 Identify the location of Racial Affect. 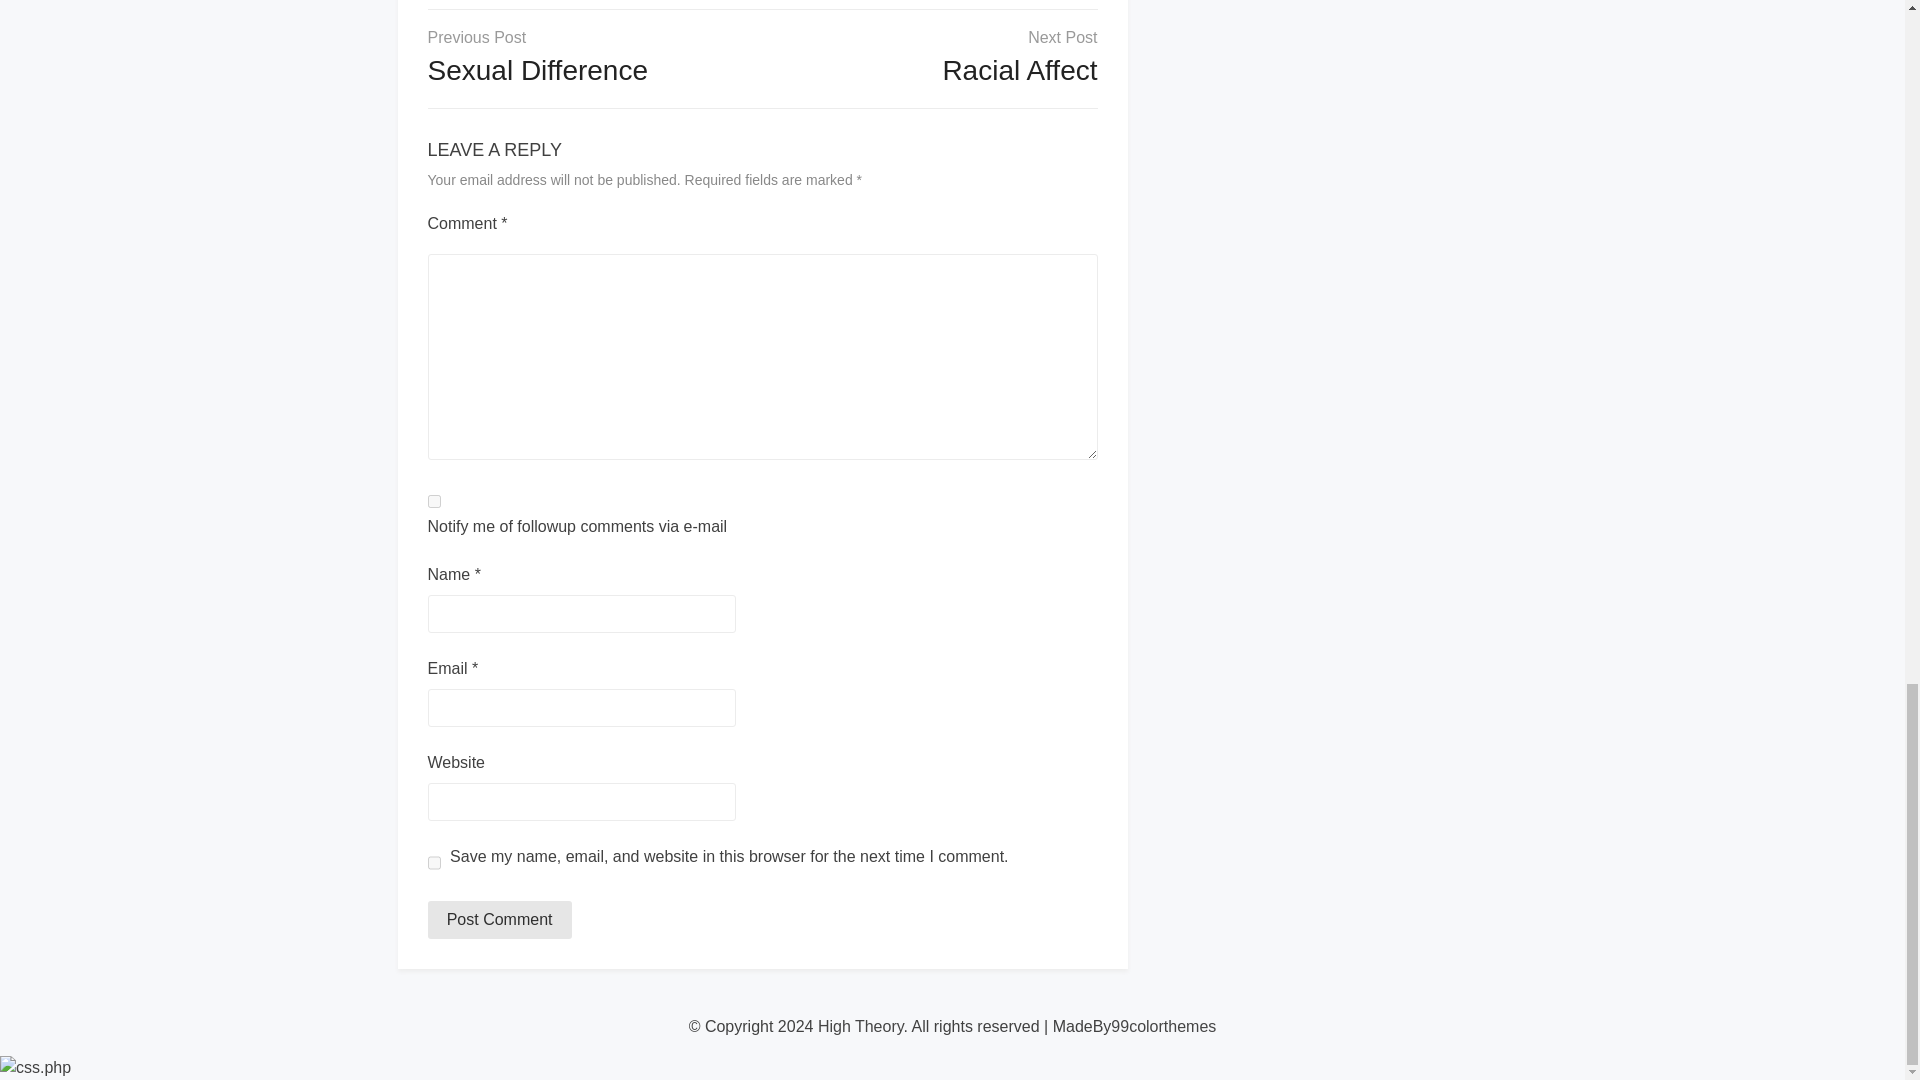
(1019, 70).